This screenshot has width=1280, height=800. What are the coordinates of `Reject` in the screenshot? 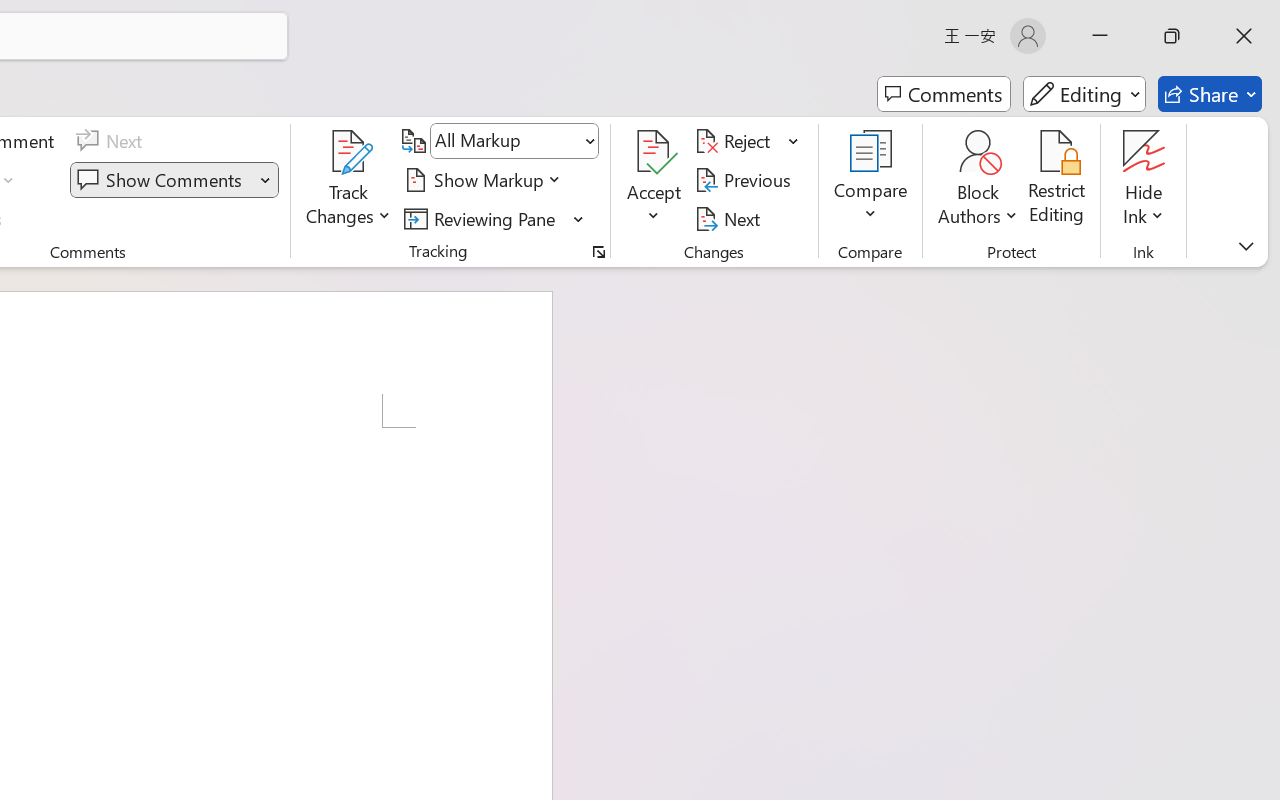 It's located at (747, 141).